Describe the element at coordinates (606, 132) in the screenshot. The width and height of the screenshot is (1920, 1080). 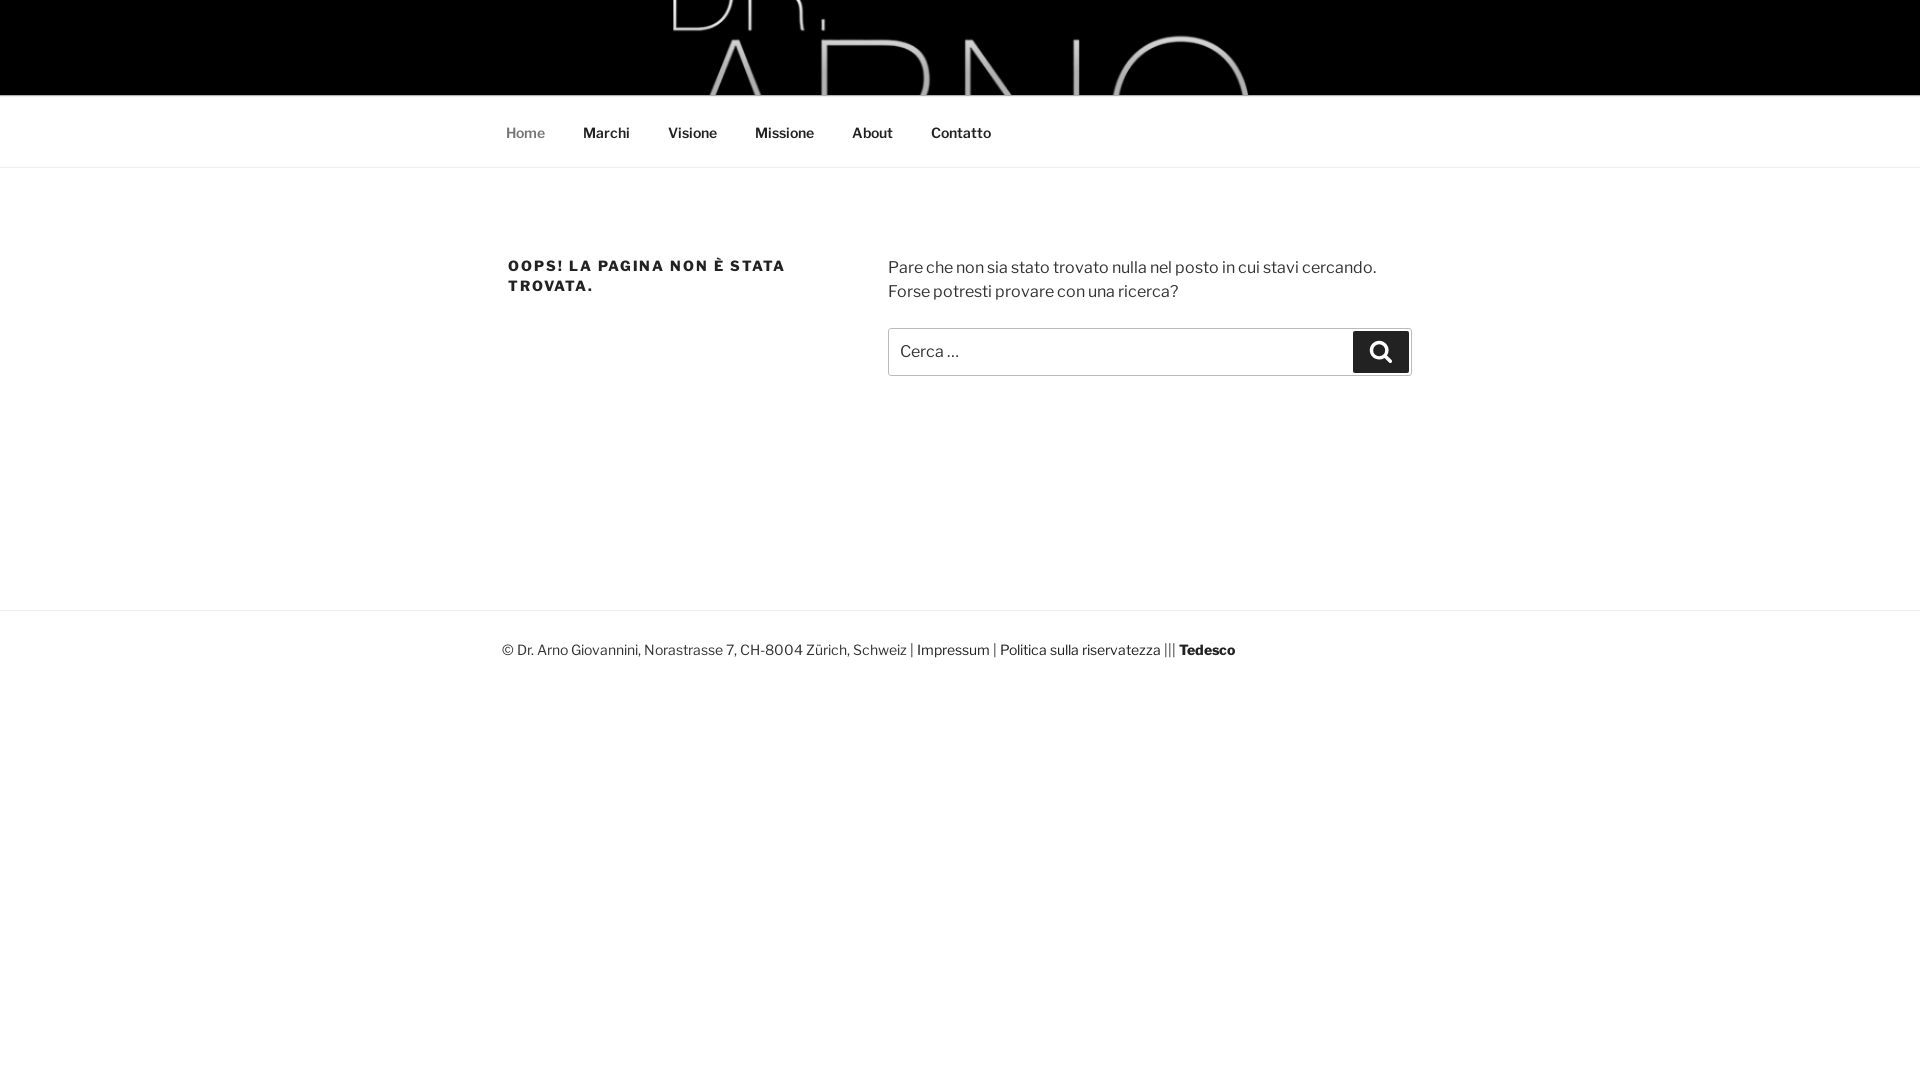
I see `Marchi` at that location.